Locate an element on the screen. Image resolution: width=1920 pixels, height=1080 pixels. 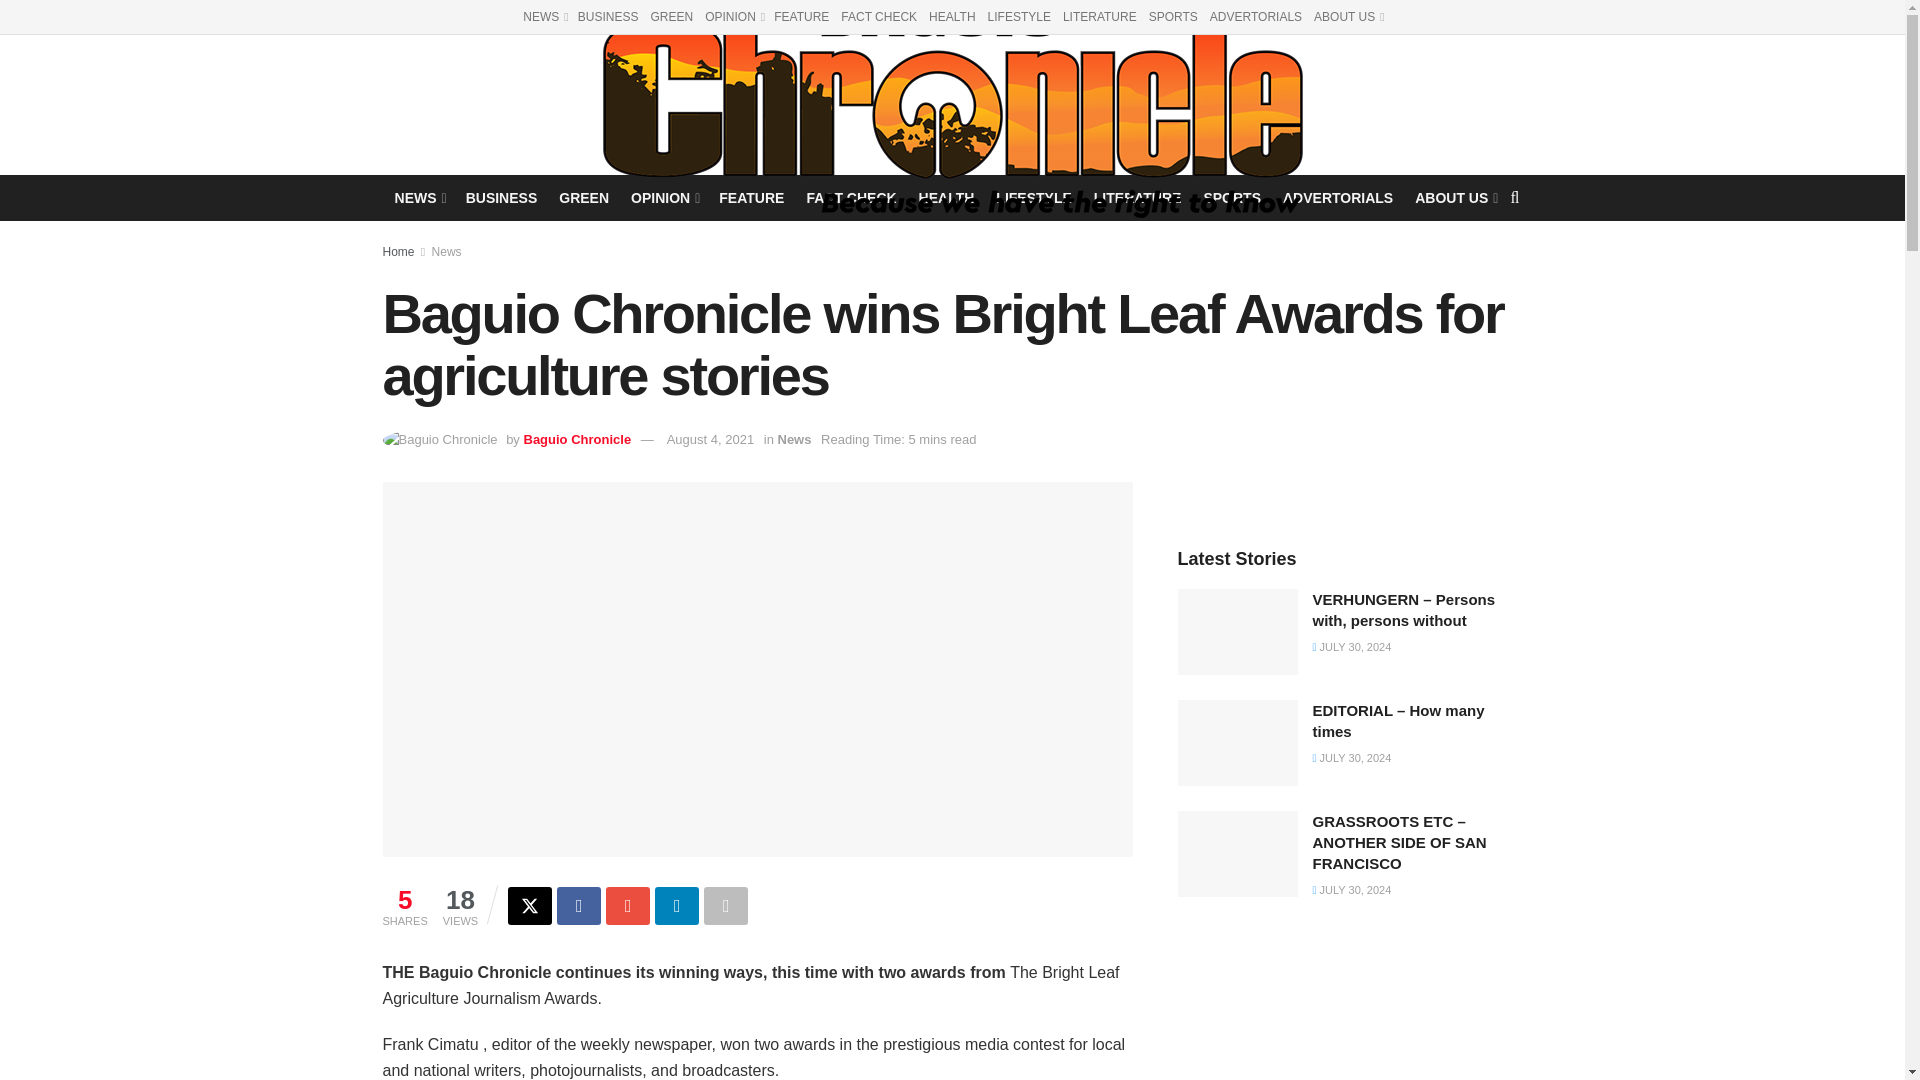
LIFESTYLE is located at coordinates (1019, 16).